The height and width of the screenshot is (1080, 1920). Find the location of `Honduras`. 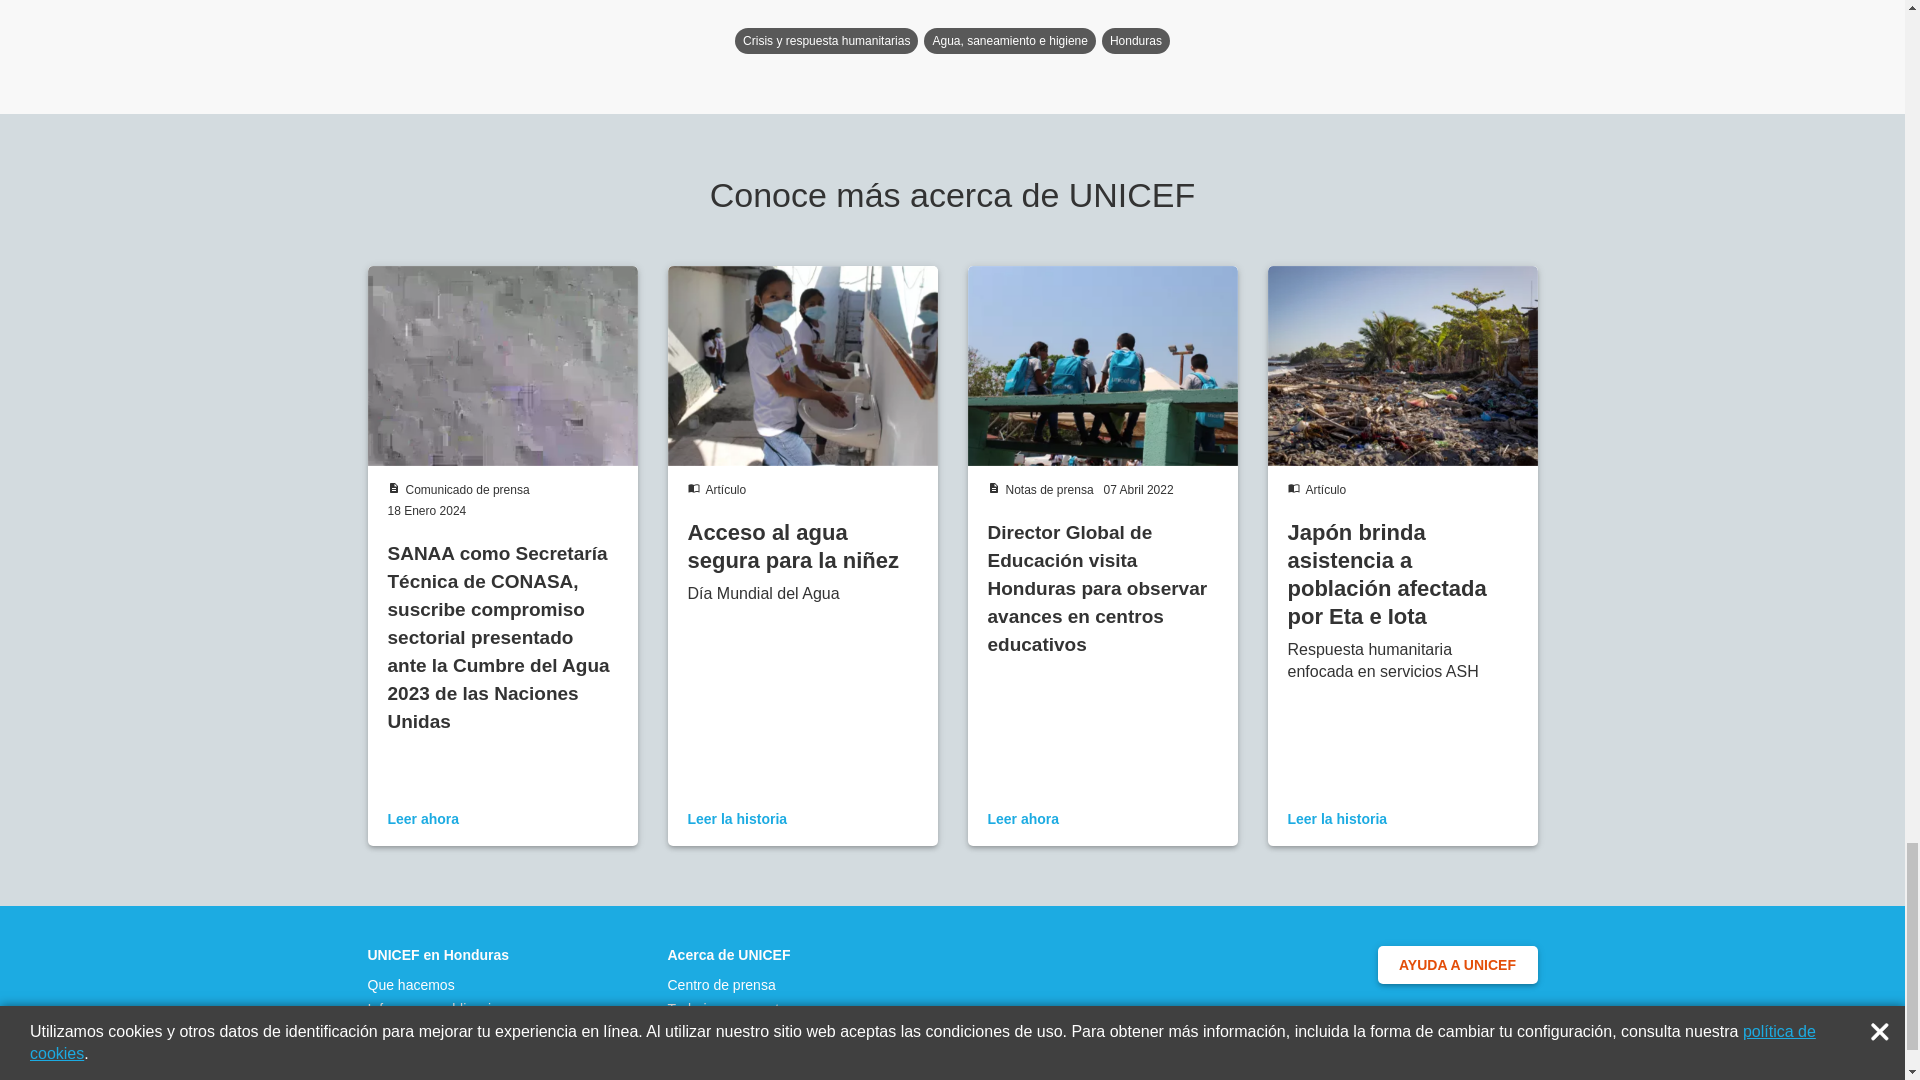

Honduras is located at coordinates (1136, 41).